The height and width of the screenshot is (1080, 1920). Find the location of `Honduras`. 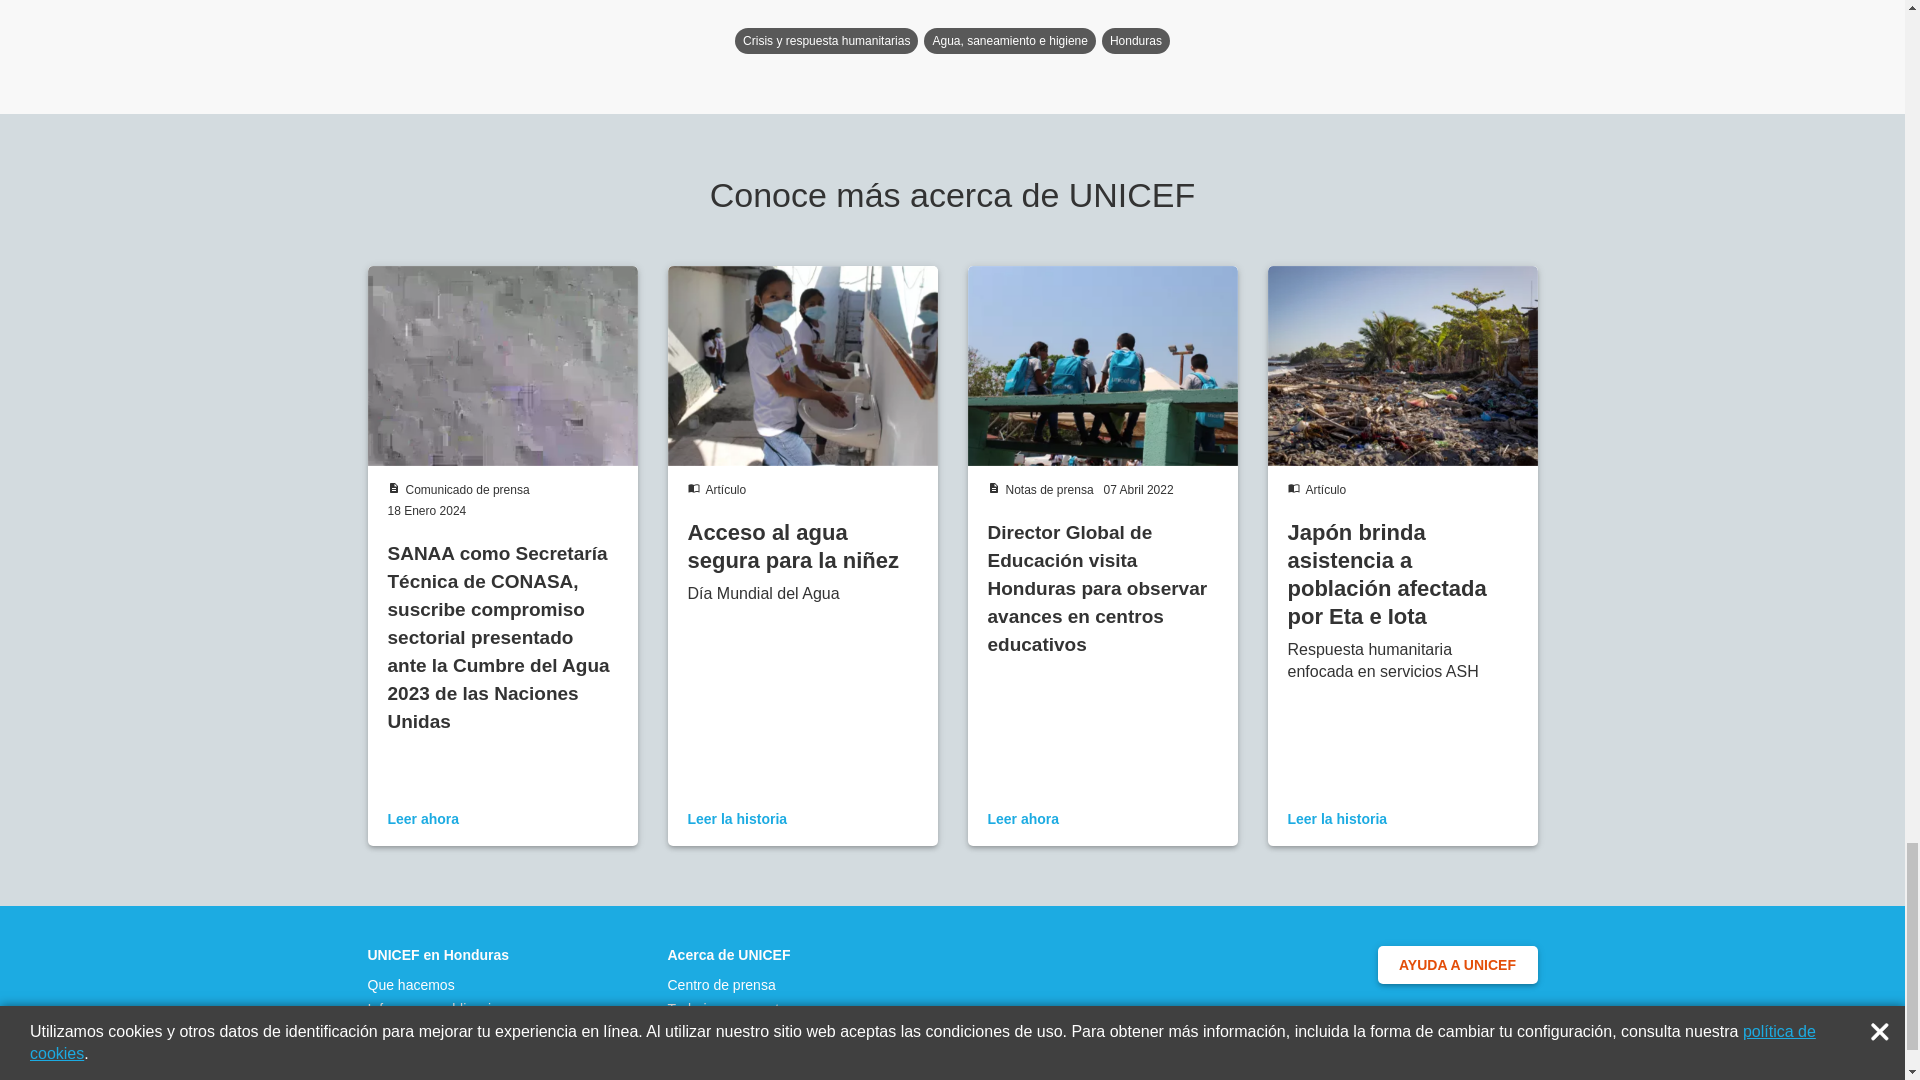

Honduras is located at coordinates (1136, 41).